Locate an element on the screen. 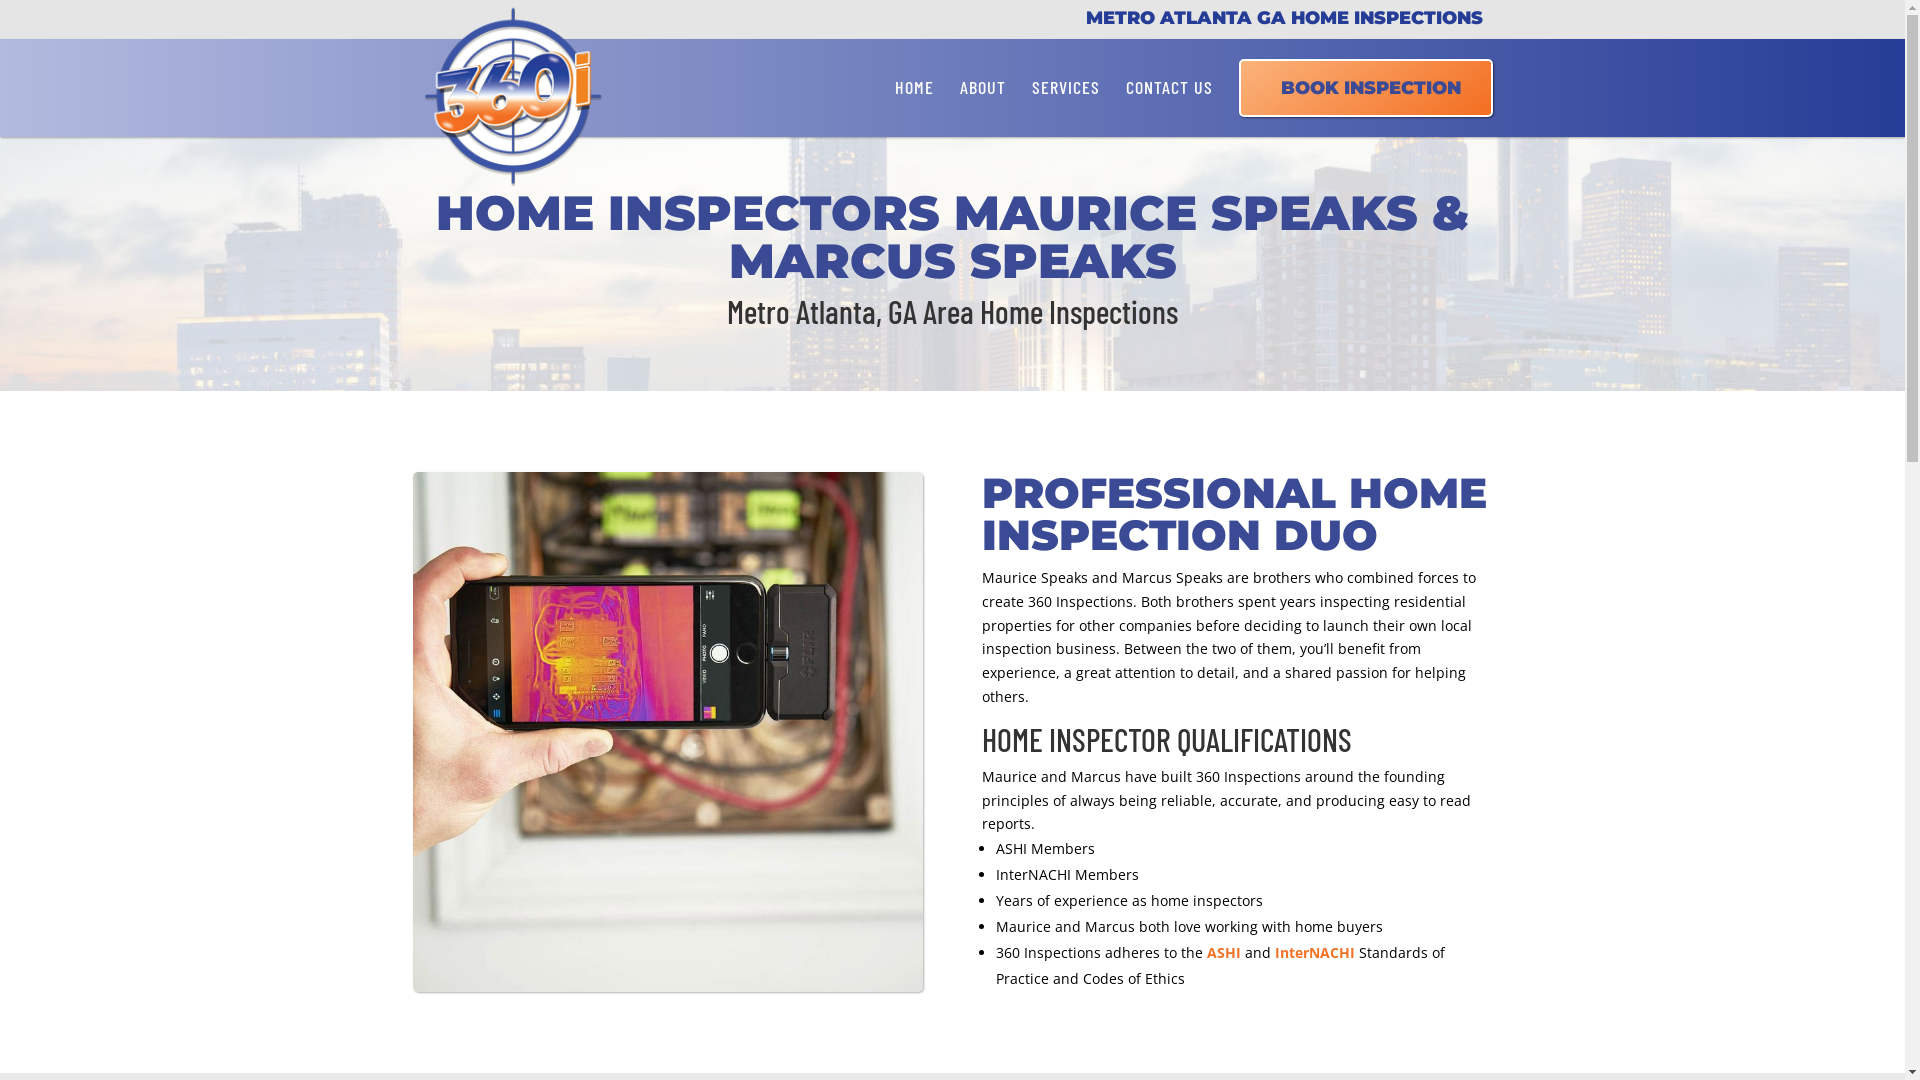  InterNACHI is located at coordinates (1315, 952).